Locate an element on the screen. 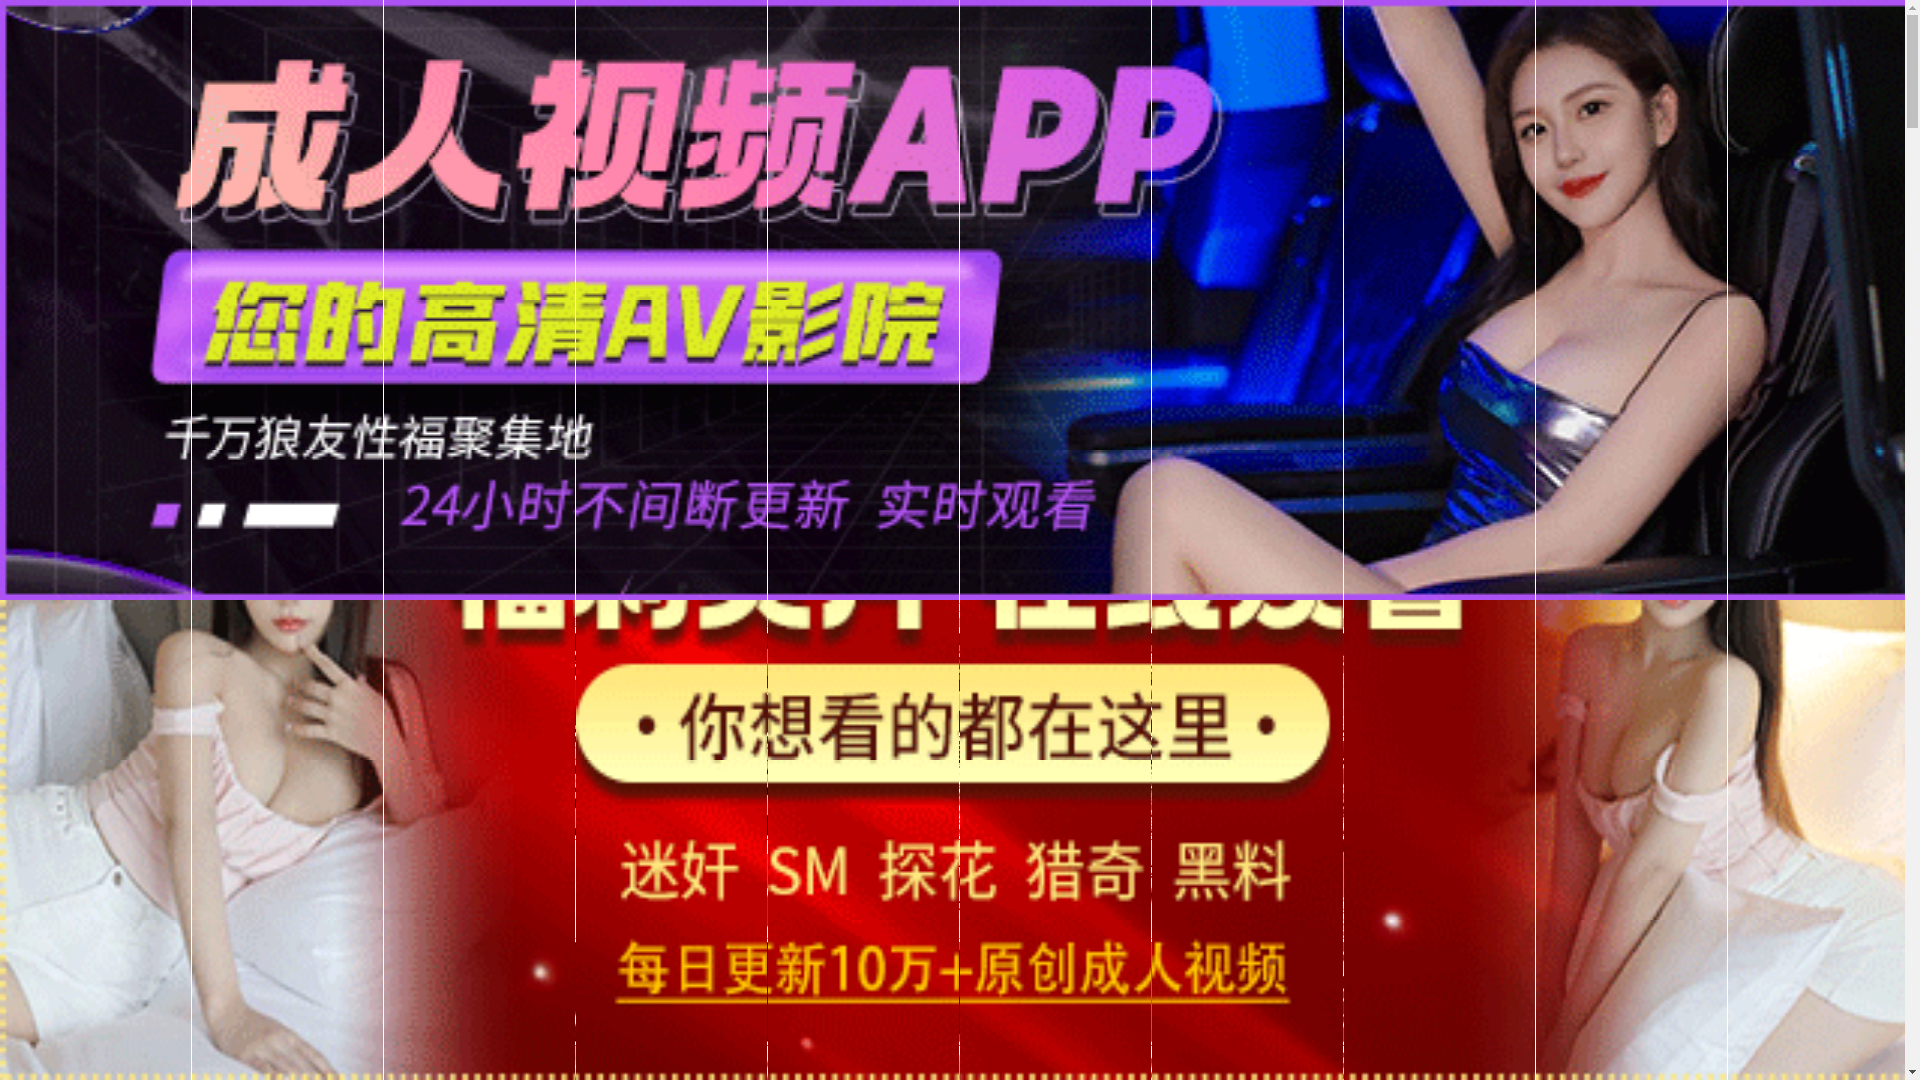 This screenshot has height=1080, width=1920. | is located at coordinates (1681, 622).